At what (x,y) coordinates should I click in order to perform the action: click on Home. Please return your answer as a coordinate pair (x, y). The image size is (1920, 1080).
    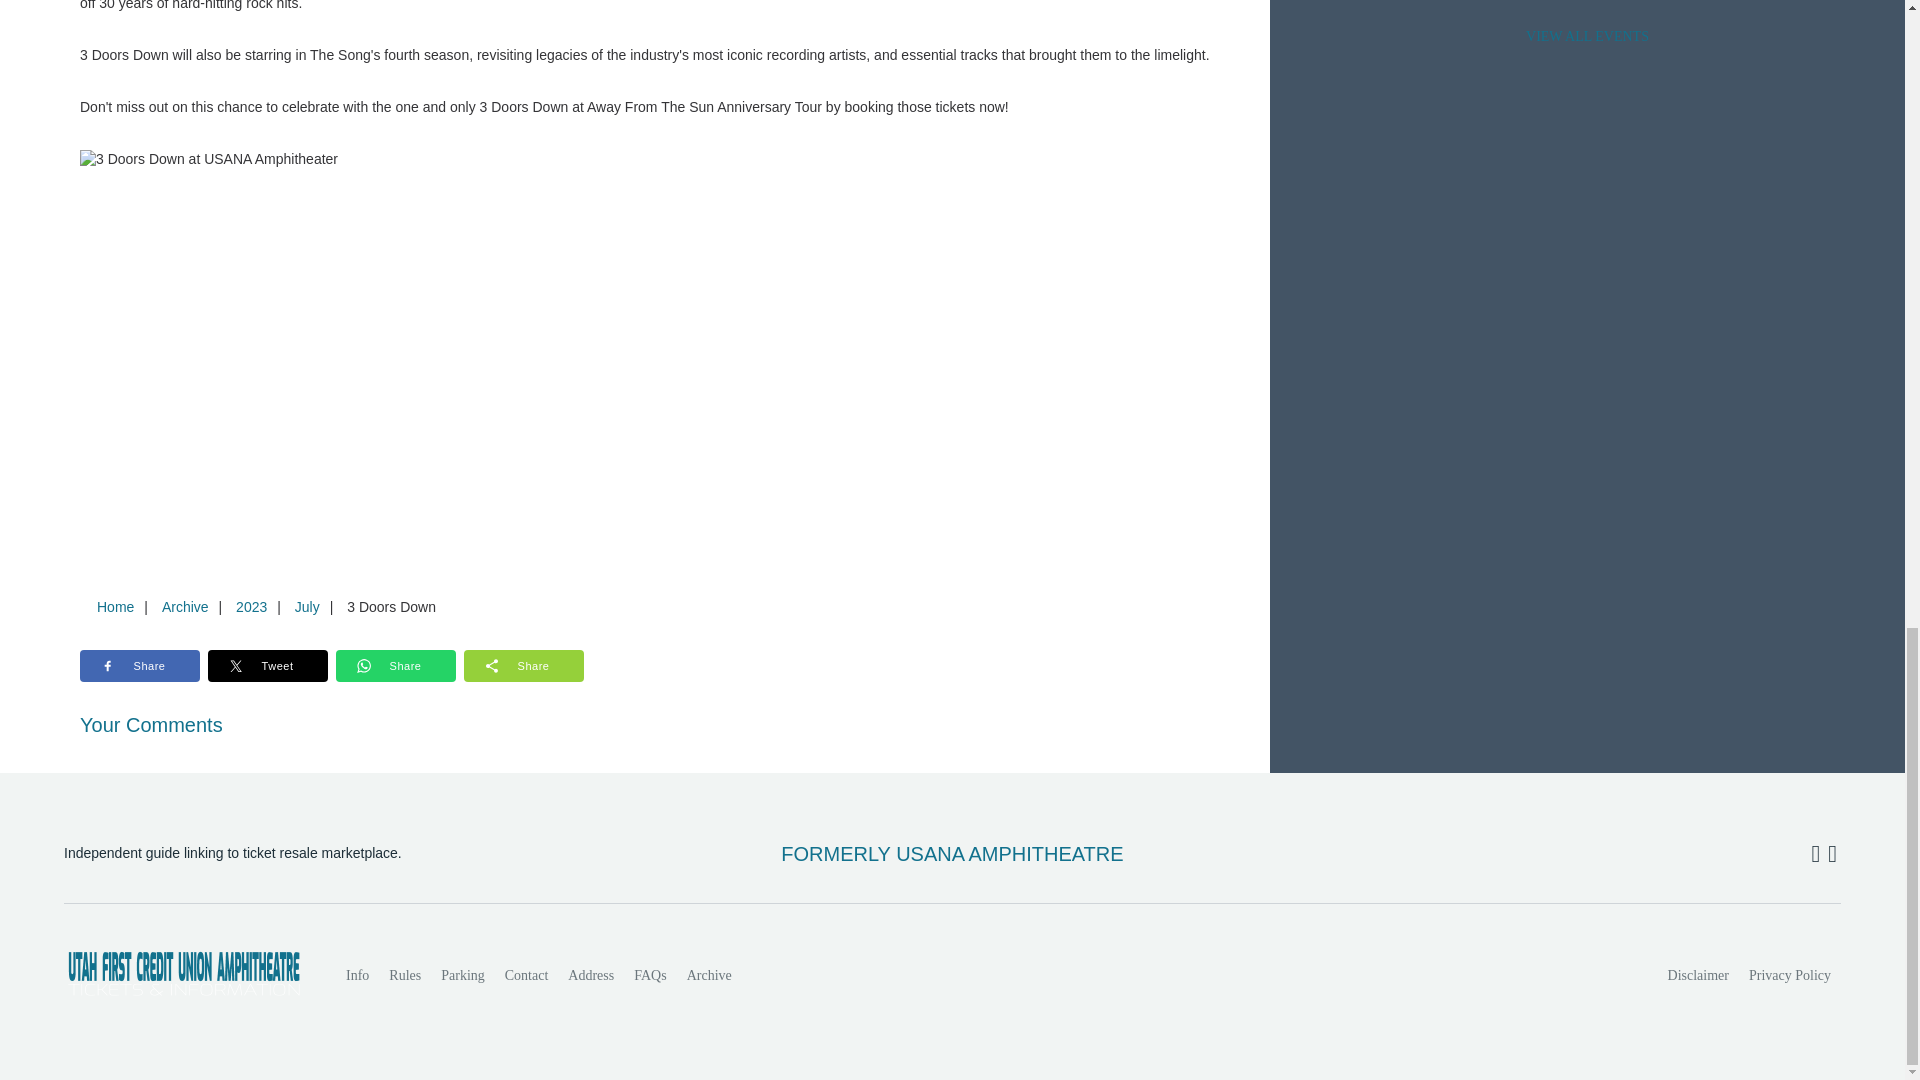
    Looking at the image, I should click on (115, 606).